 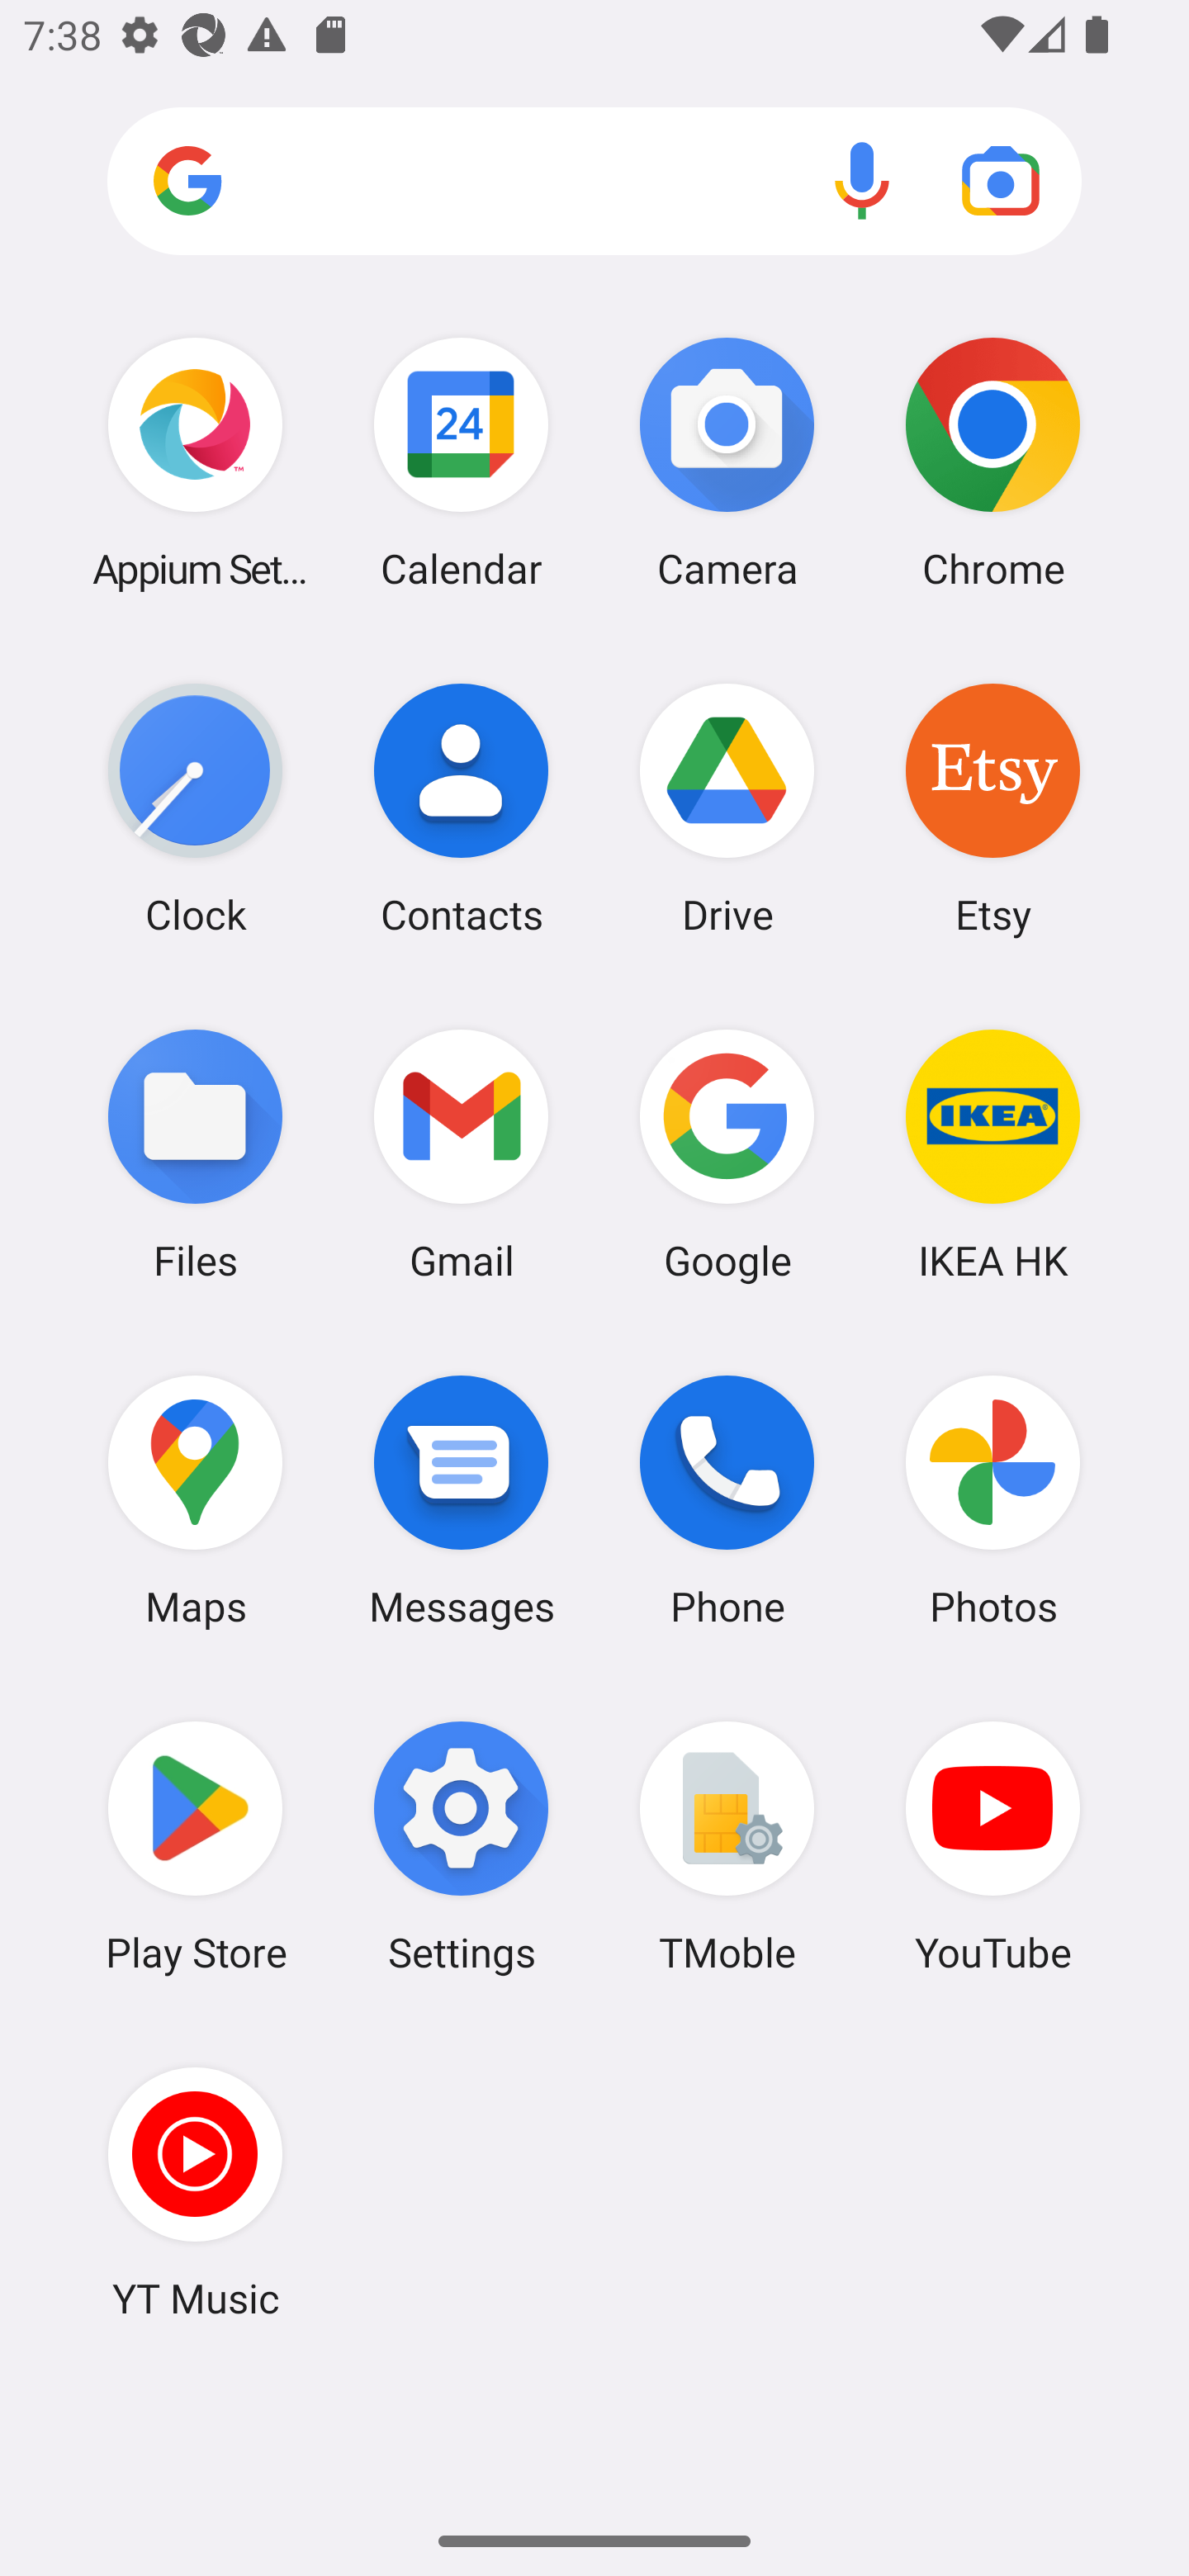 I want to click on Contacts, so click(x=461, y=808).